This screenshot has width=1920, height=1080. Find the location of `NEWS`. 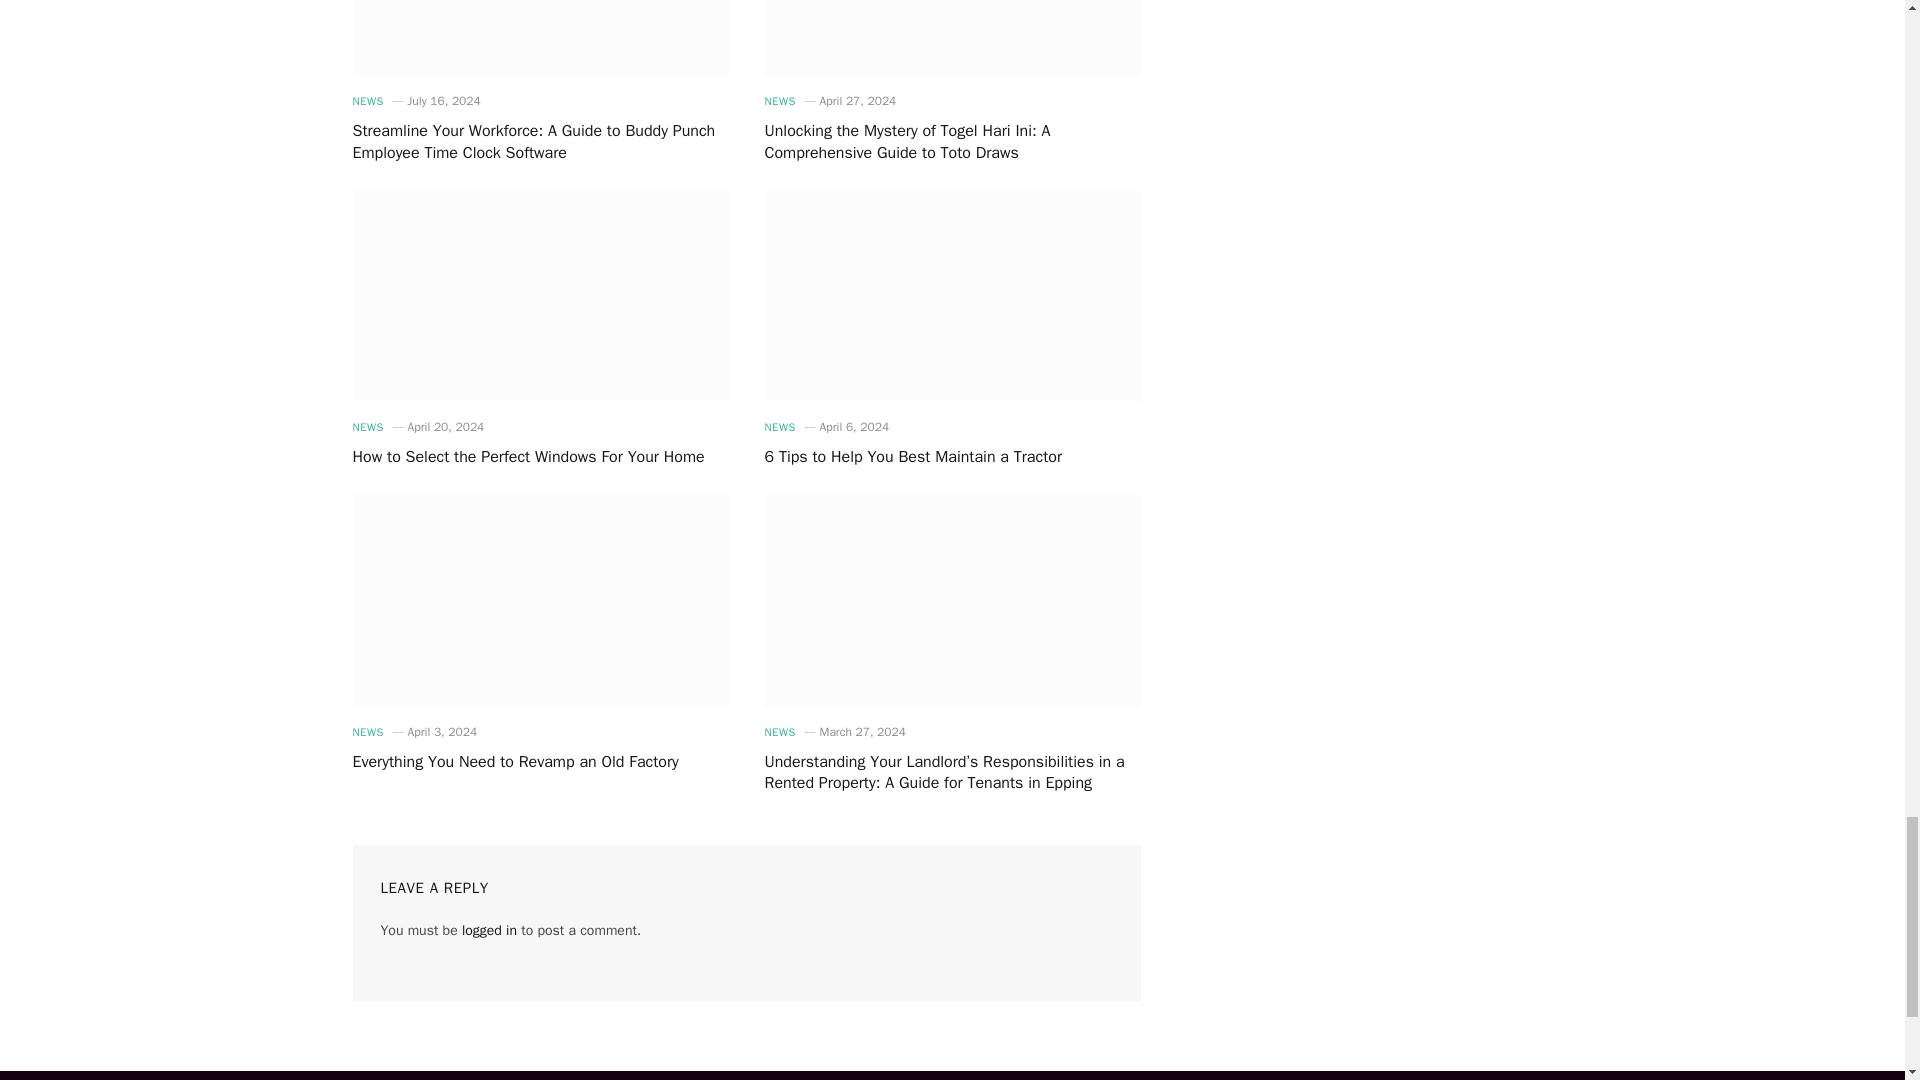

NEWS is located at coordinates (366, 101).